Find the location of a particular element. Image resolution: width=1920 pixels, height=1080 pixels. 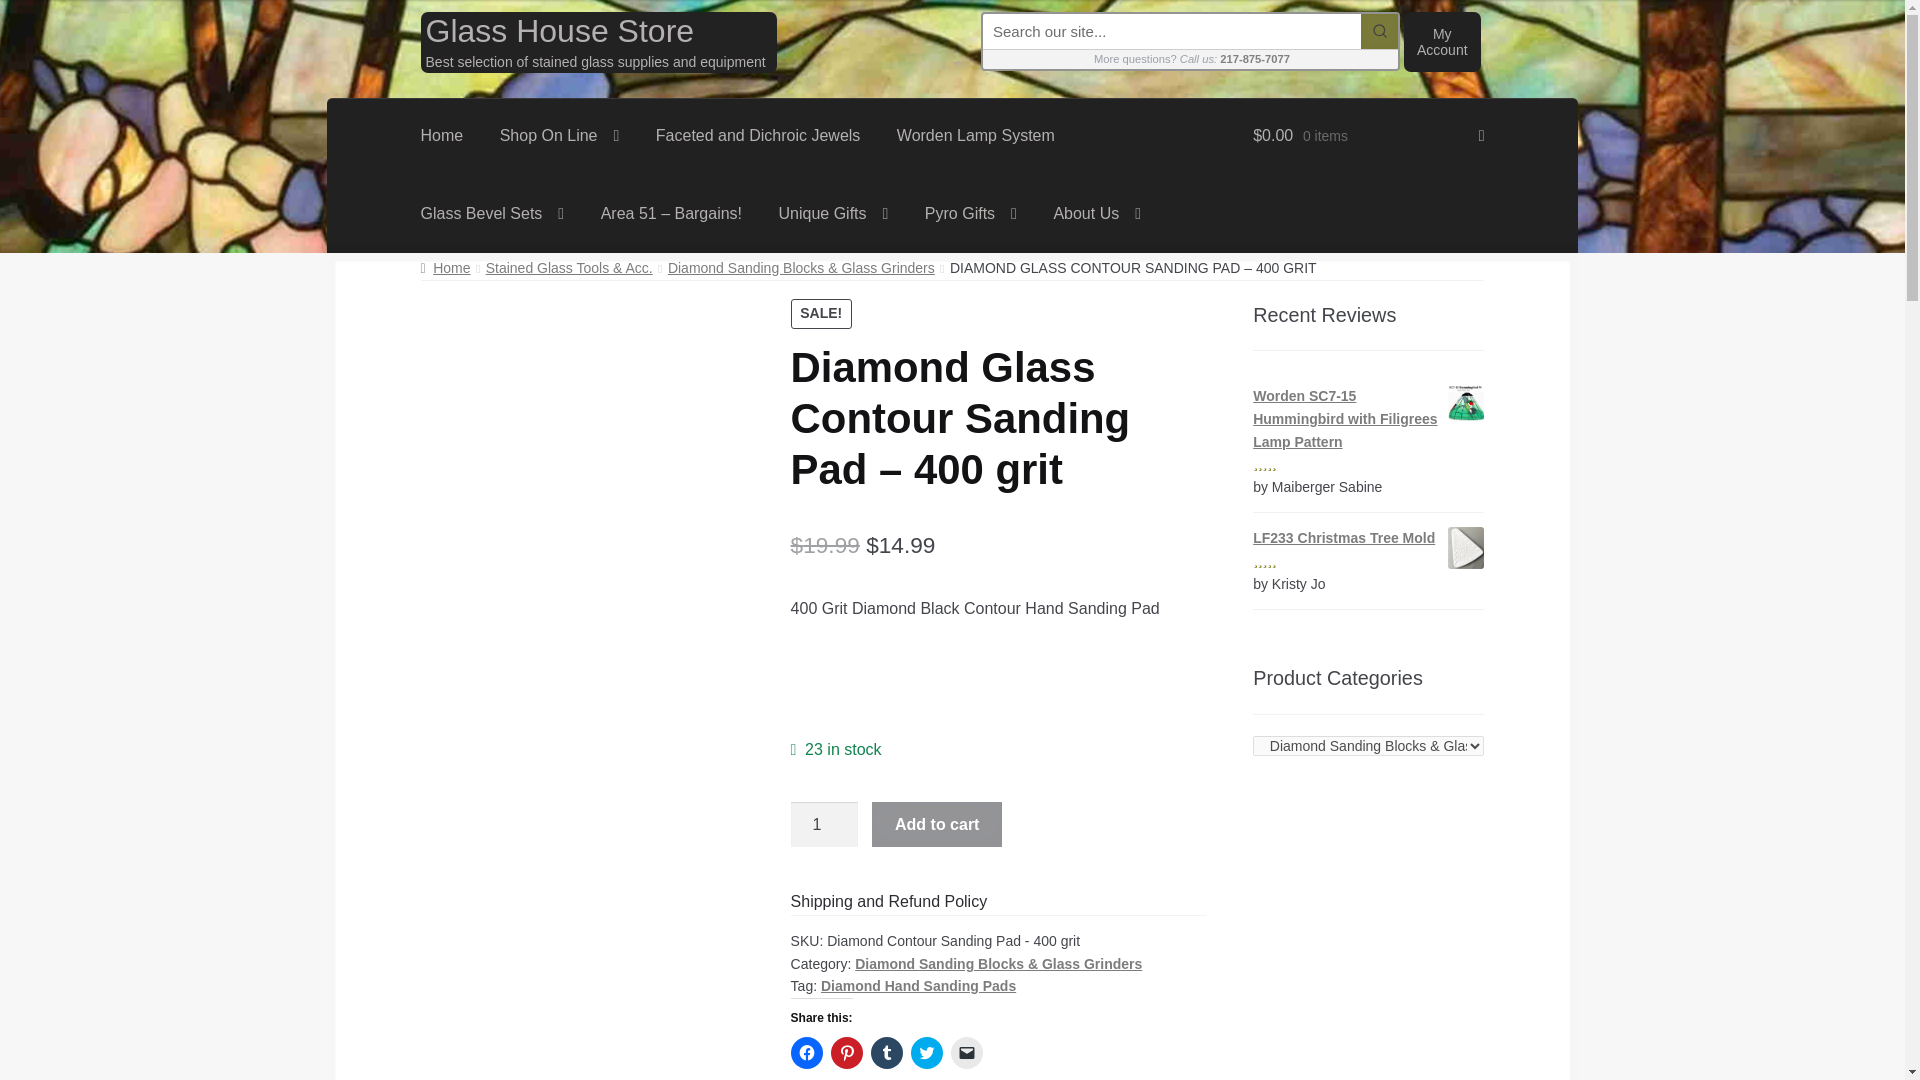

Click to email a link to a friend is located at coordinates (966, 1052).